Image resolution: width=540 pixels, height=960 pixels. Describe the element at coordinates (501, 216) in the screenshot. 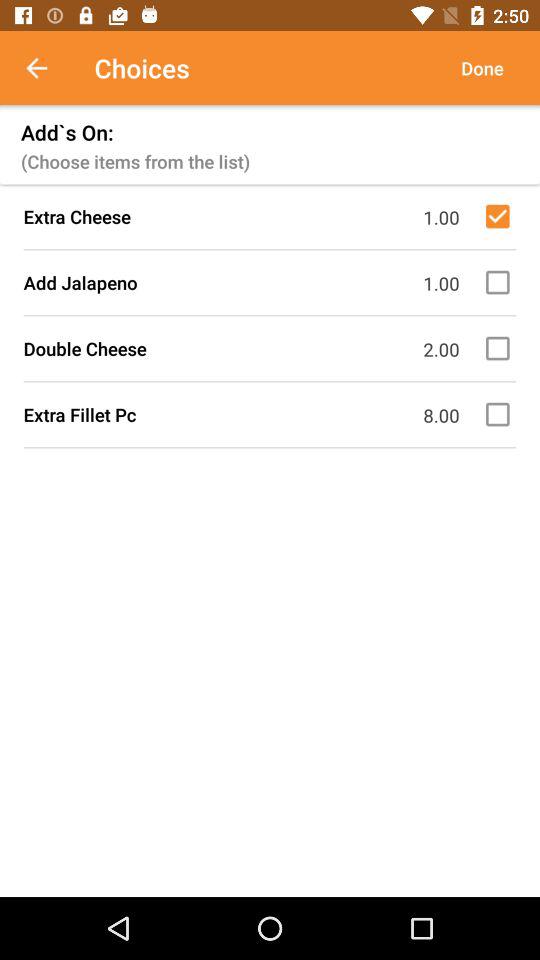

I see `toggle select option` at that location.